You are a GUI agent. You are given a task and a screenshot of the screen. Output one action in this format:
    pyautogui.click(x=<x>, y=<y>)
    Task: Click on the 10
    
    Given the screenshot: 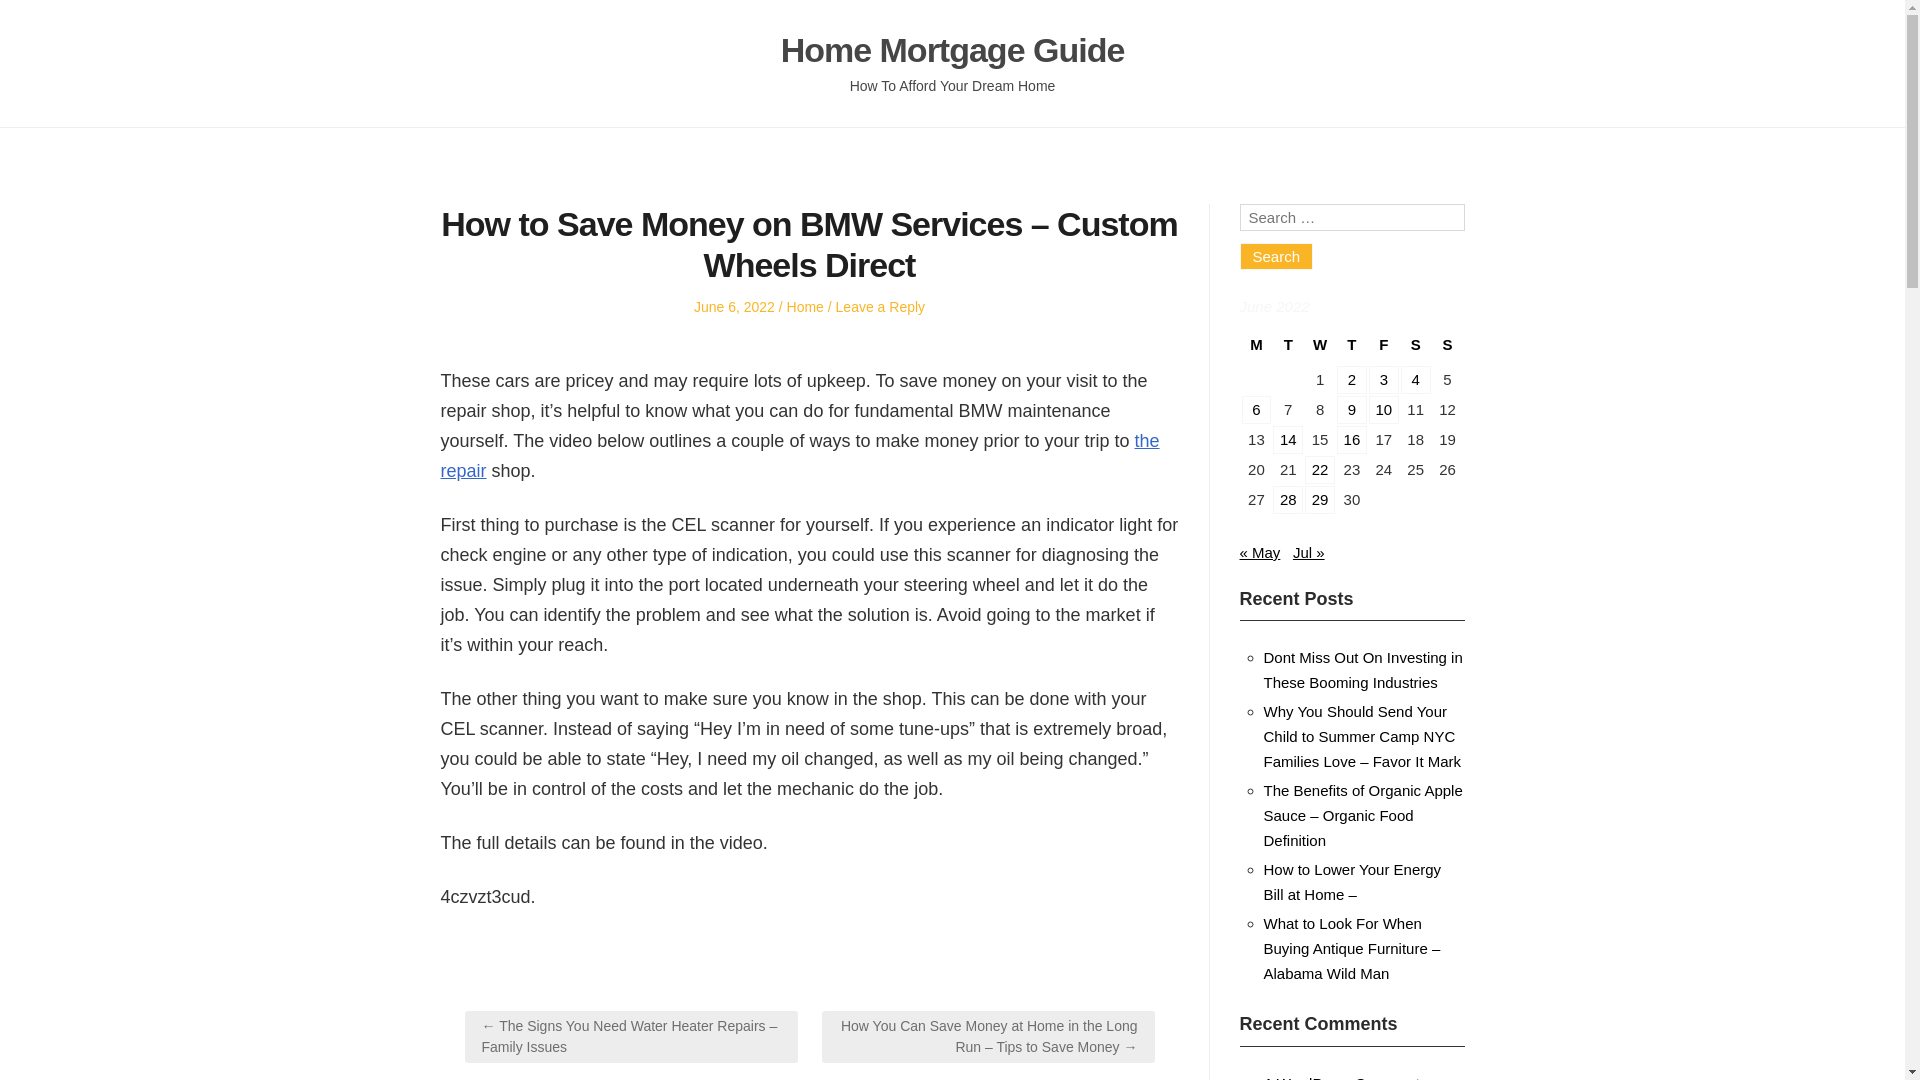 What is the action you would take?
    pyautogui.click(x=1384, y=410)
    